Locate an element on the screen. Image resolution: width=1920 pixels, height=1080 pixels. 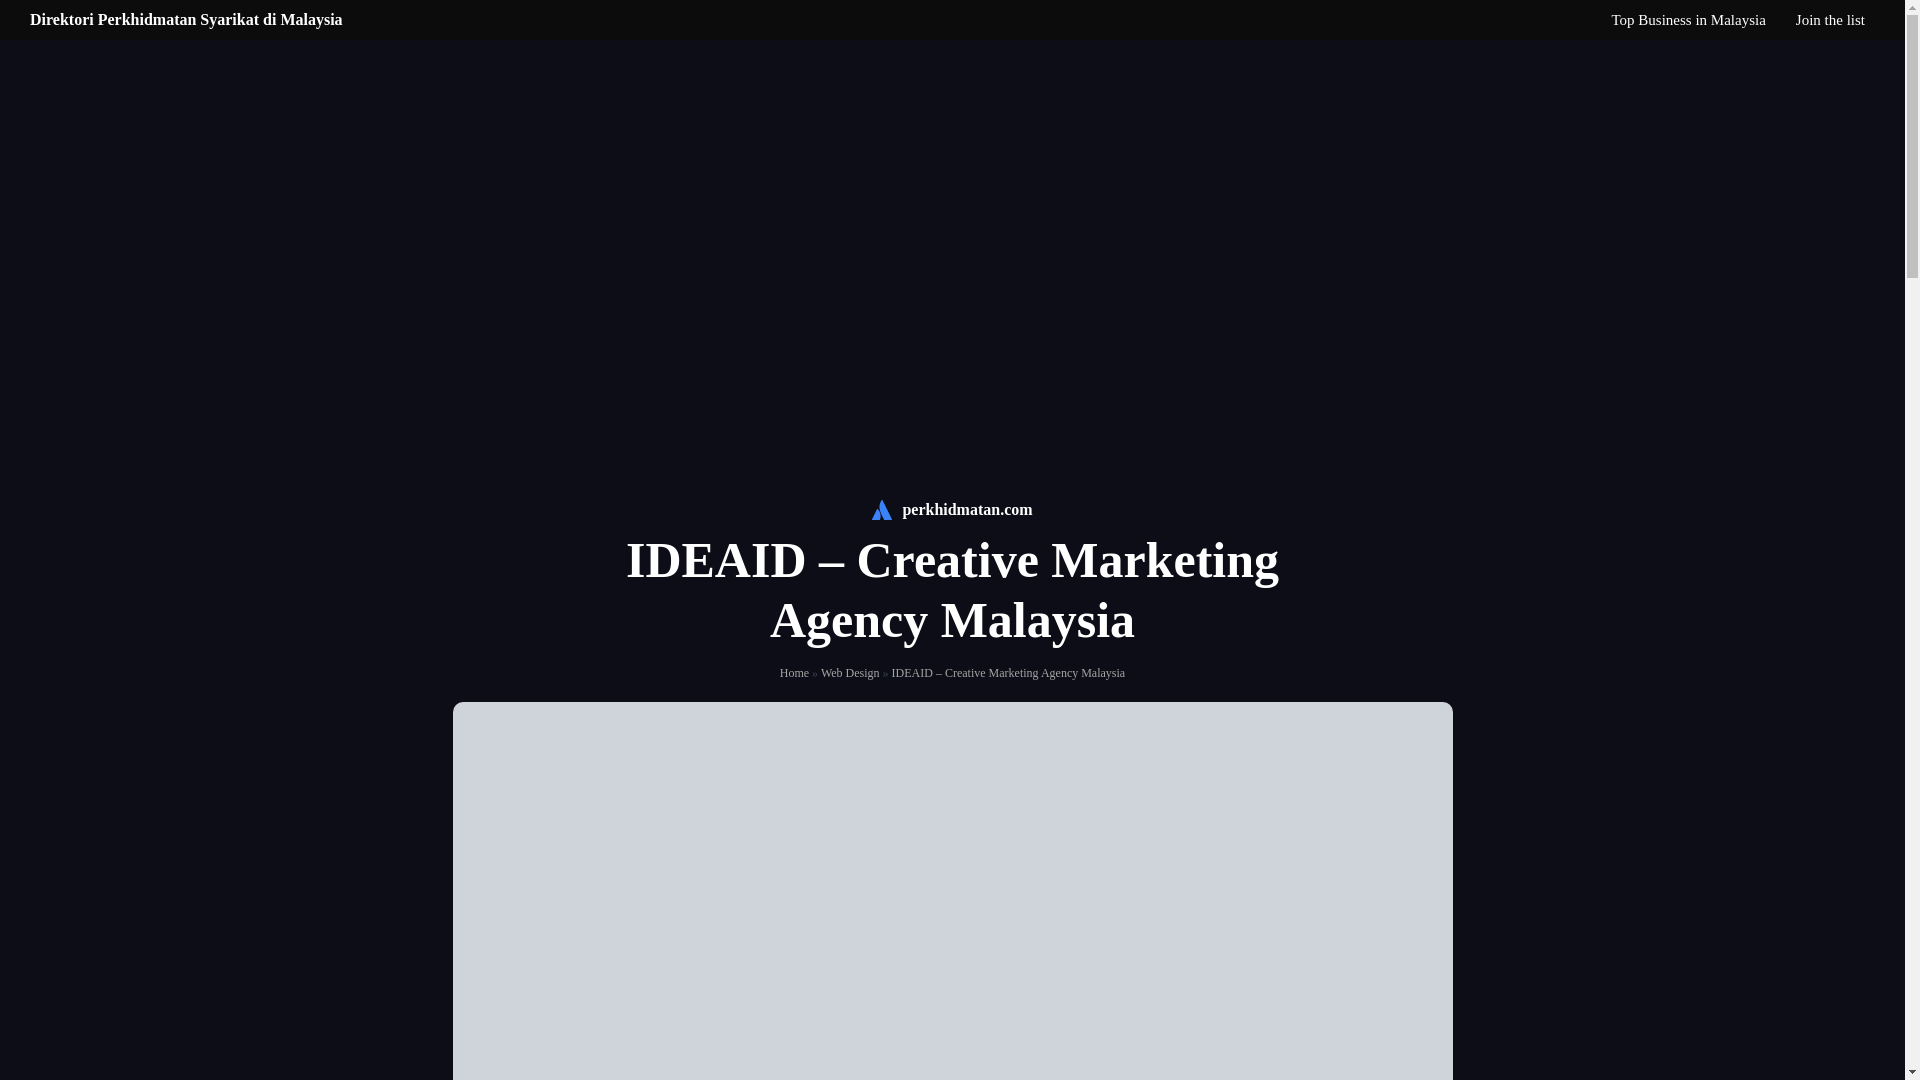
Home is located at coordinates (794, 673).